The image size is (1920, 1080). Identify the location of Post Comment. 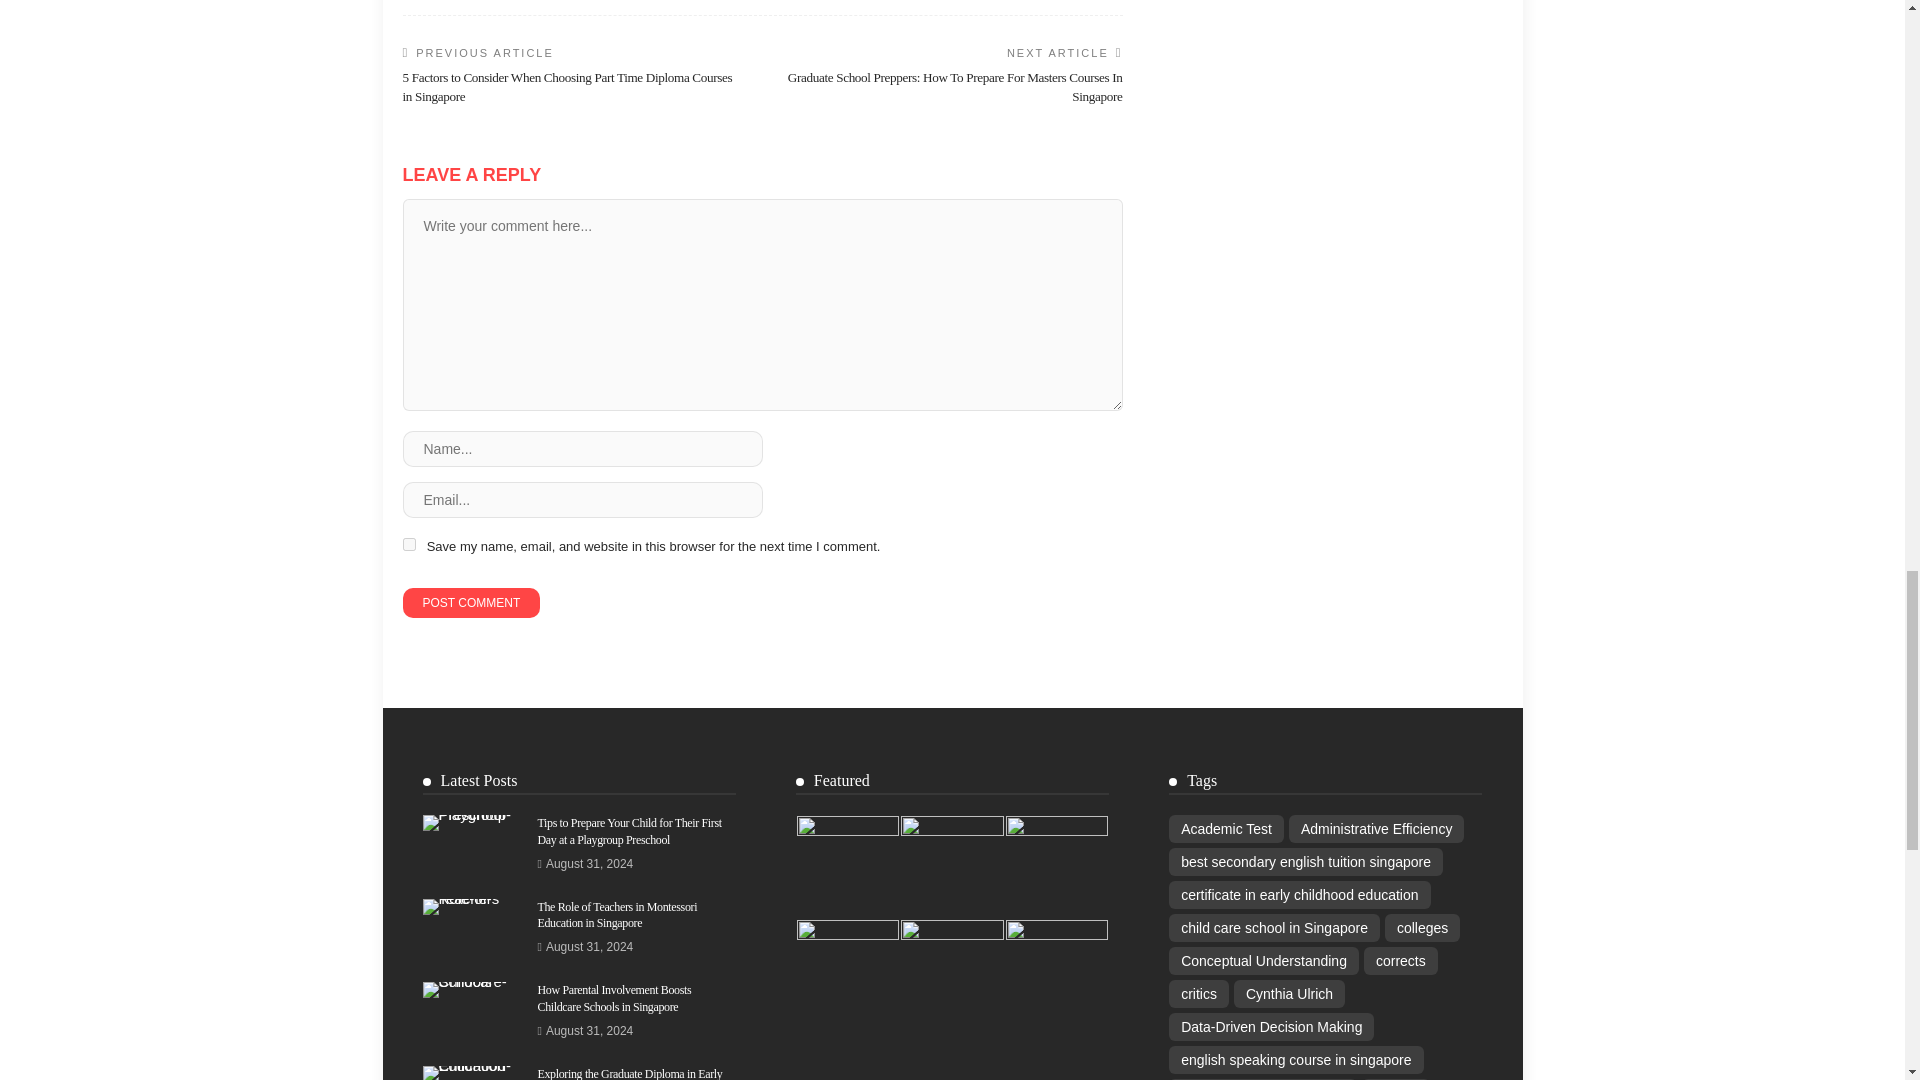
(470, 602).